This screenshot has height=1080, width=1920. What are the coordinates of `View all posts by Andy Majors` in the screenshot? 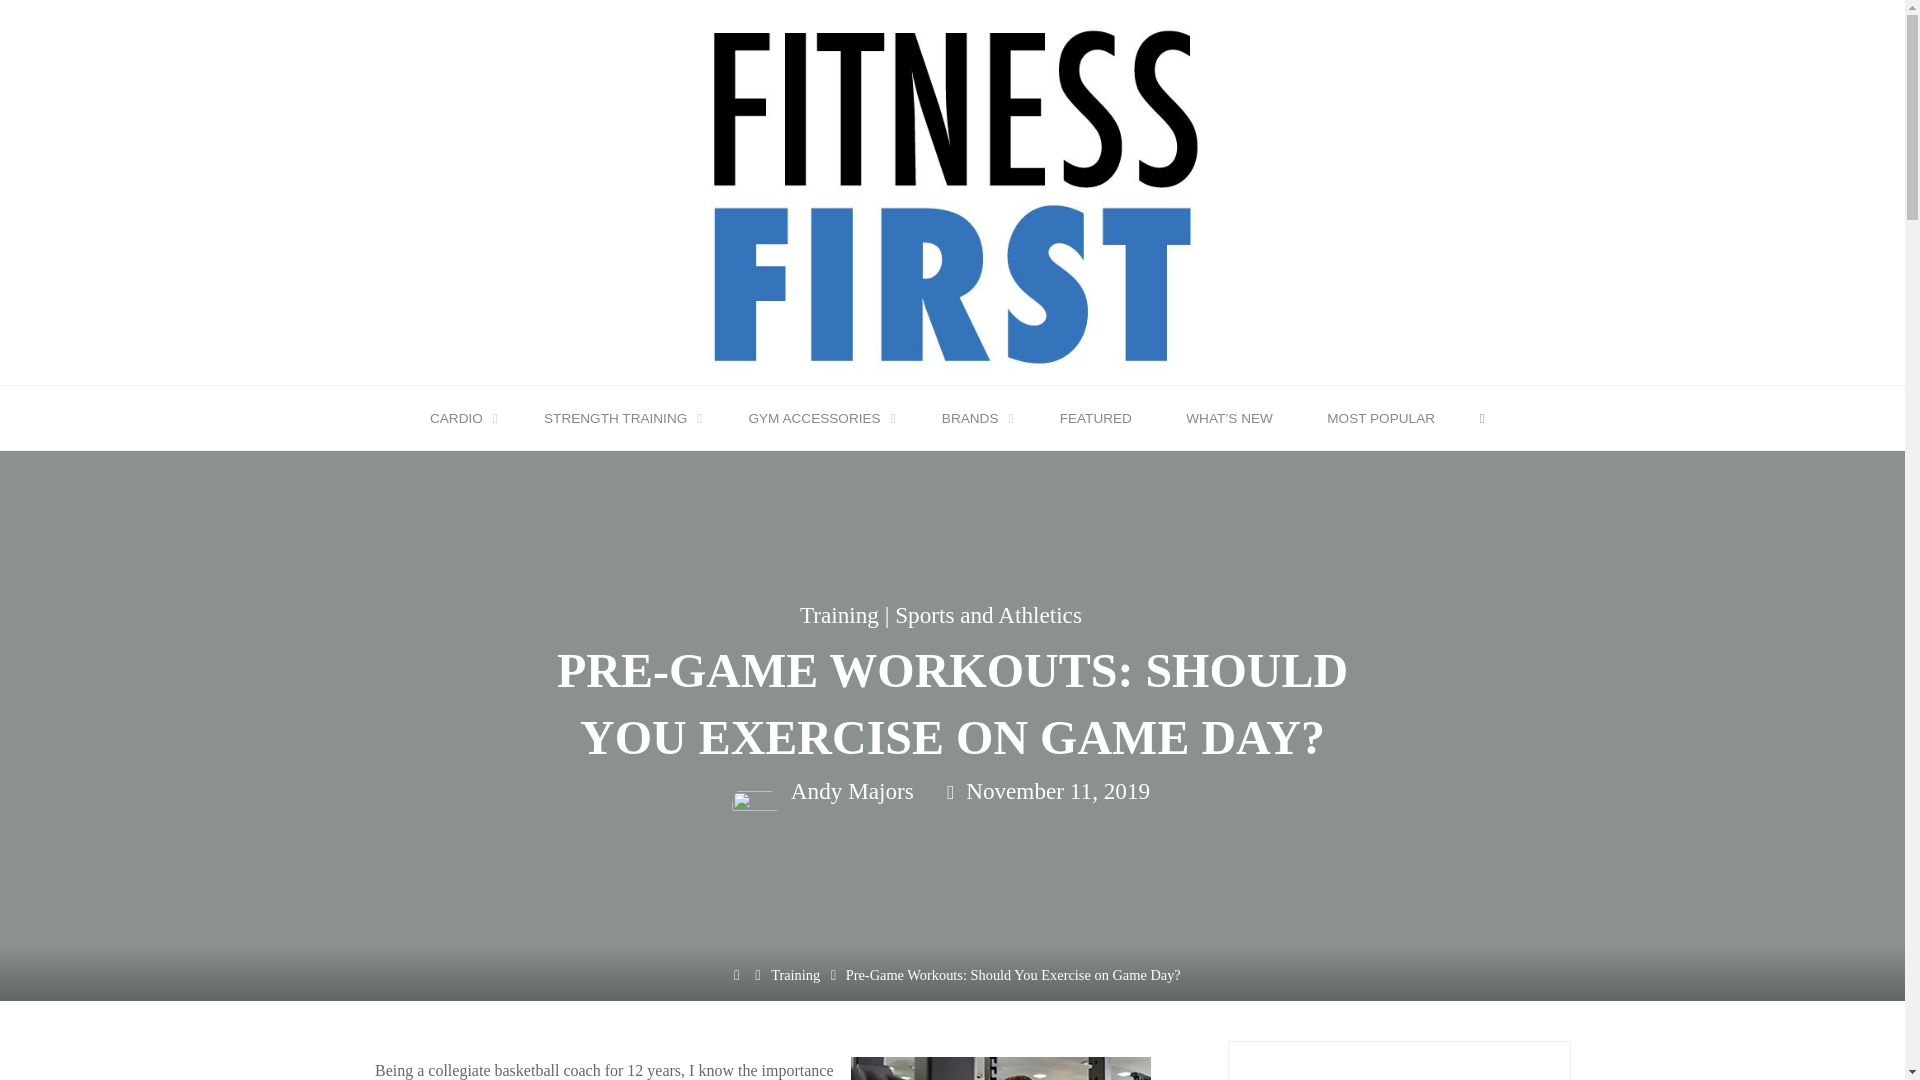 It's located at (849, 791).